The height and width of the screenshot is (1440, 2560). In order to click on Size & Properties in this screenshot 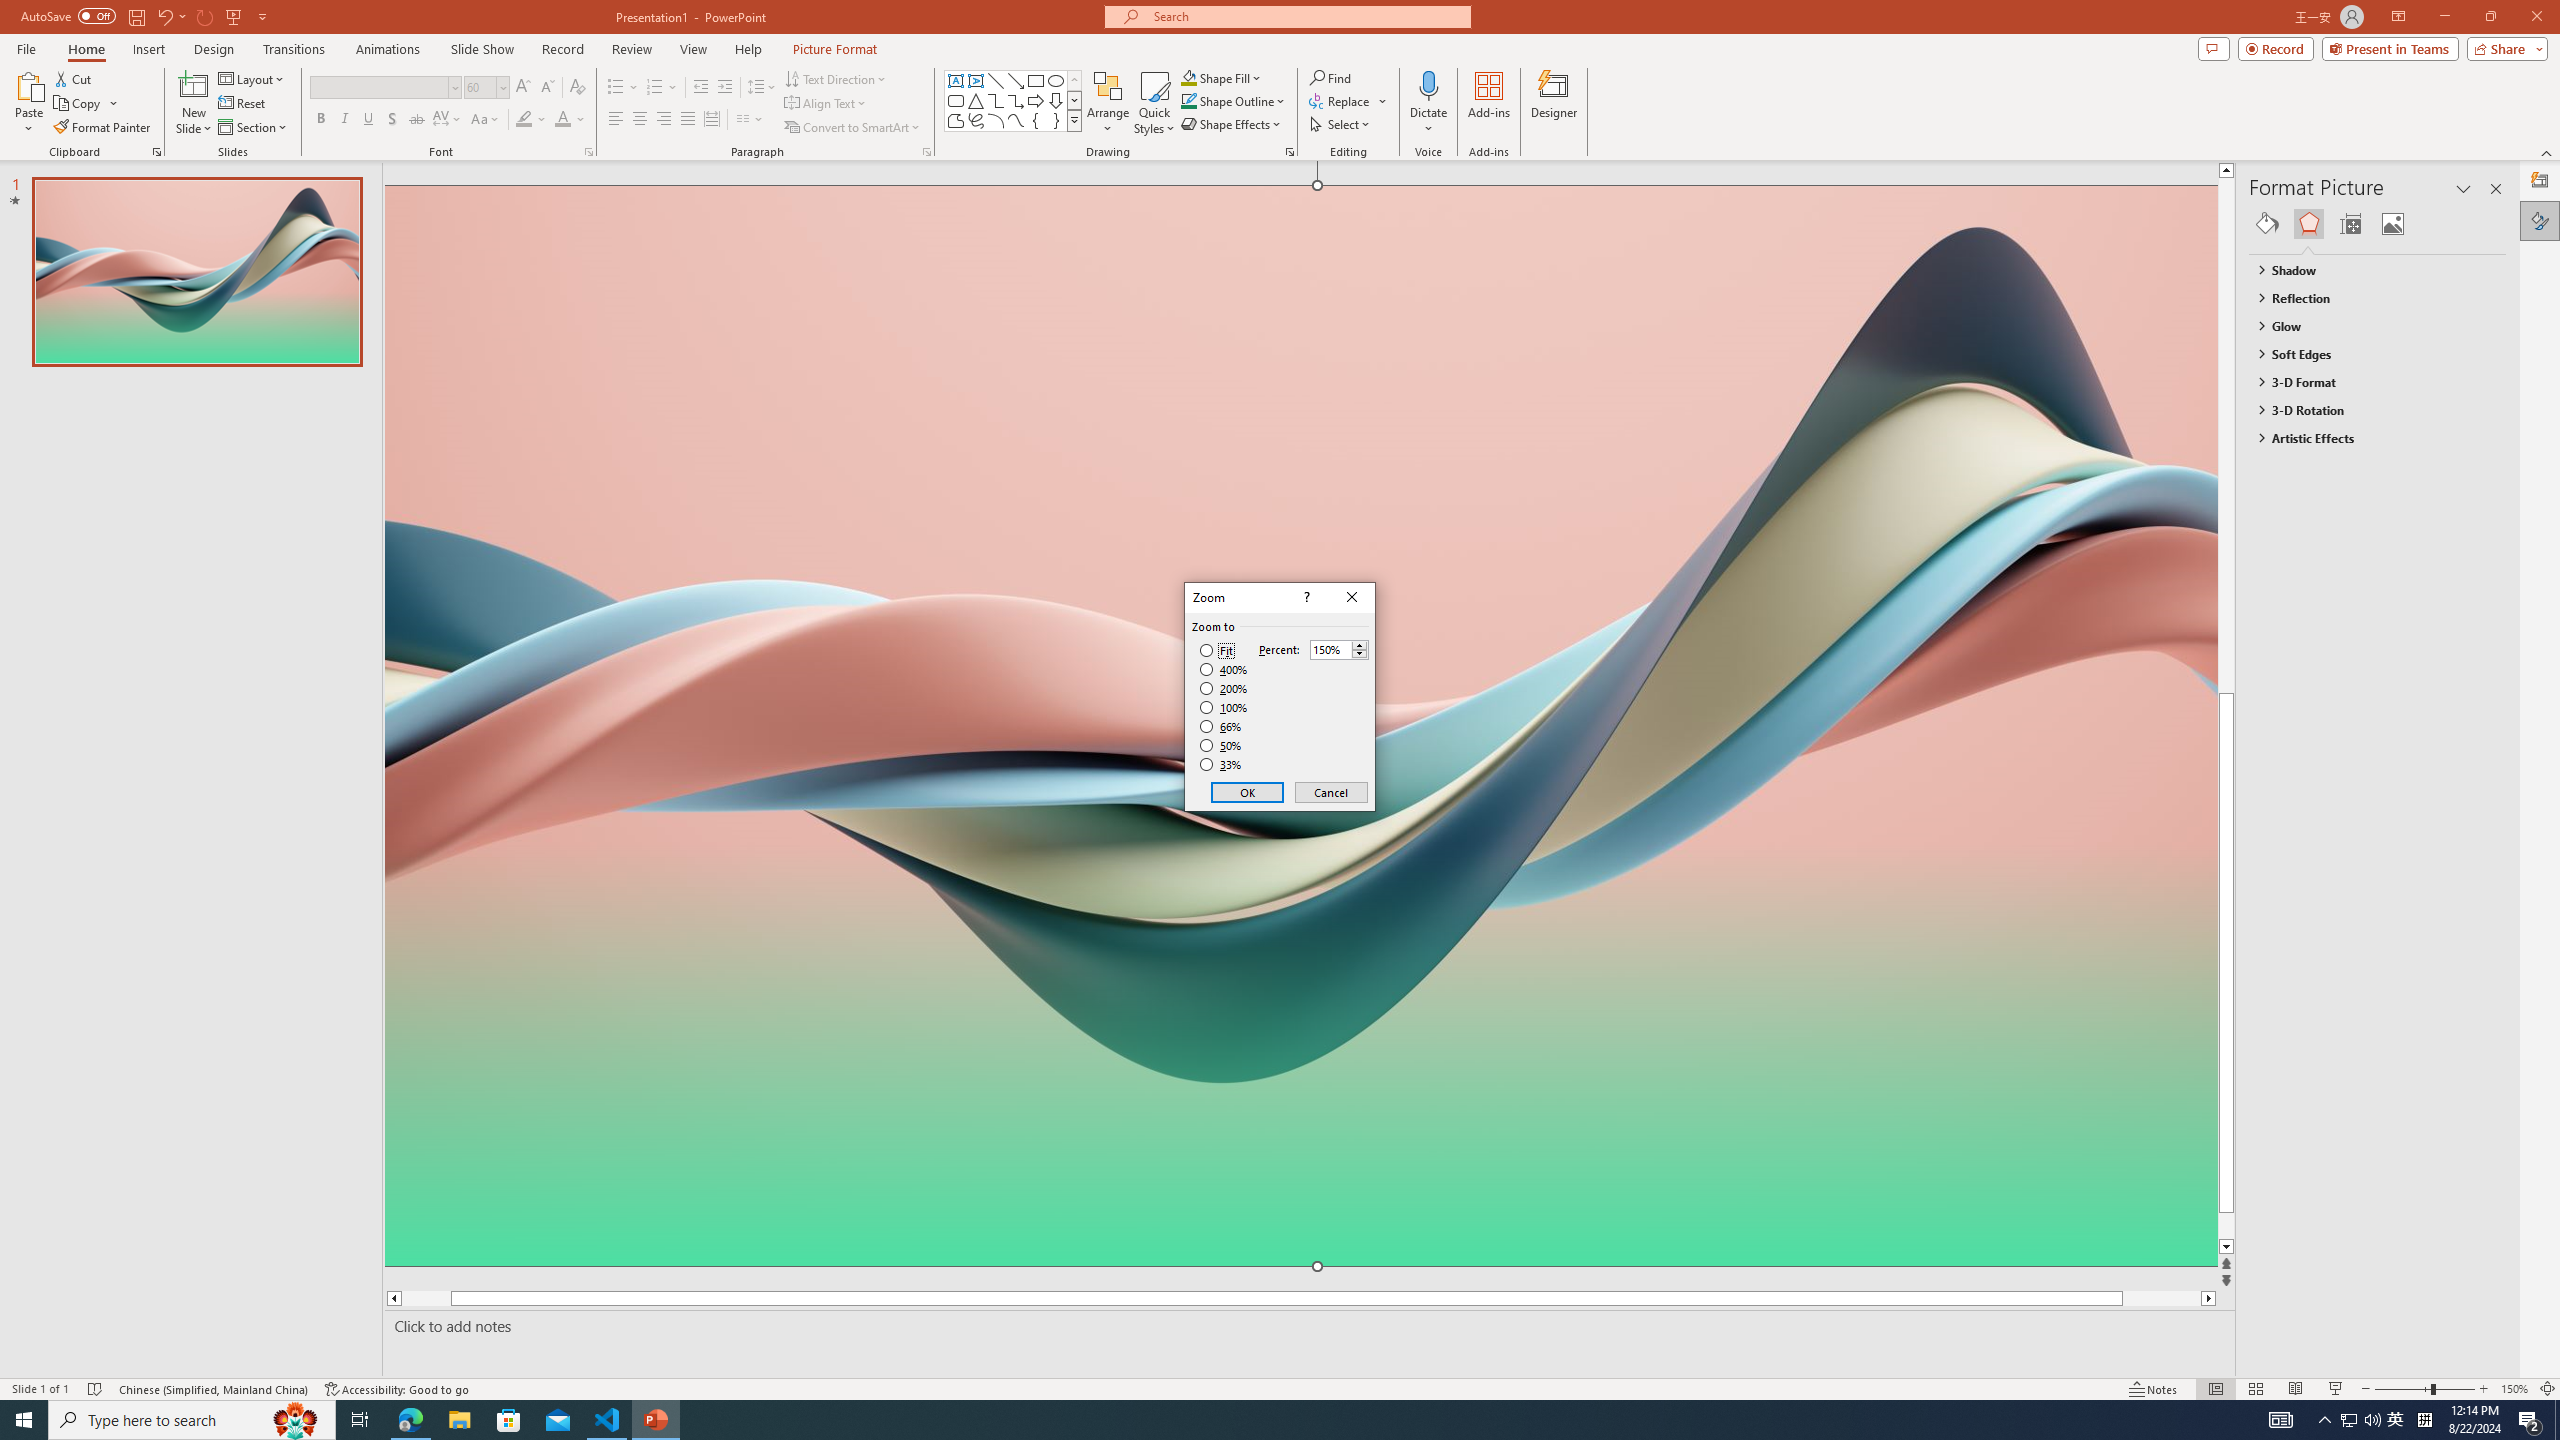, I will do `click(2351, 224)`.